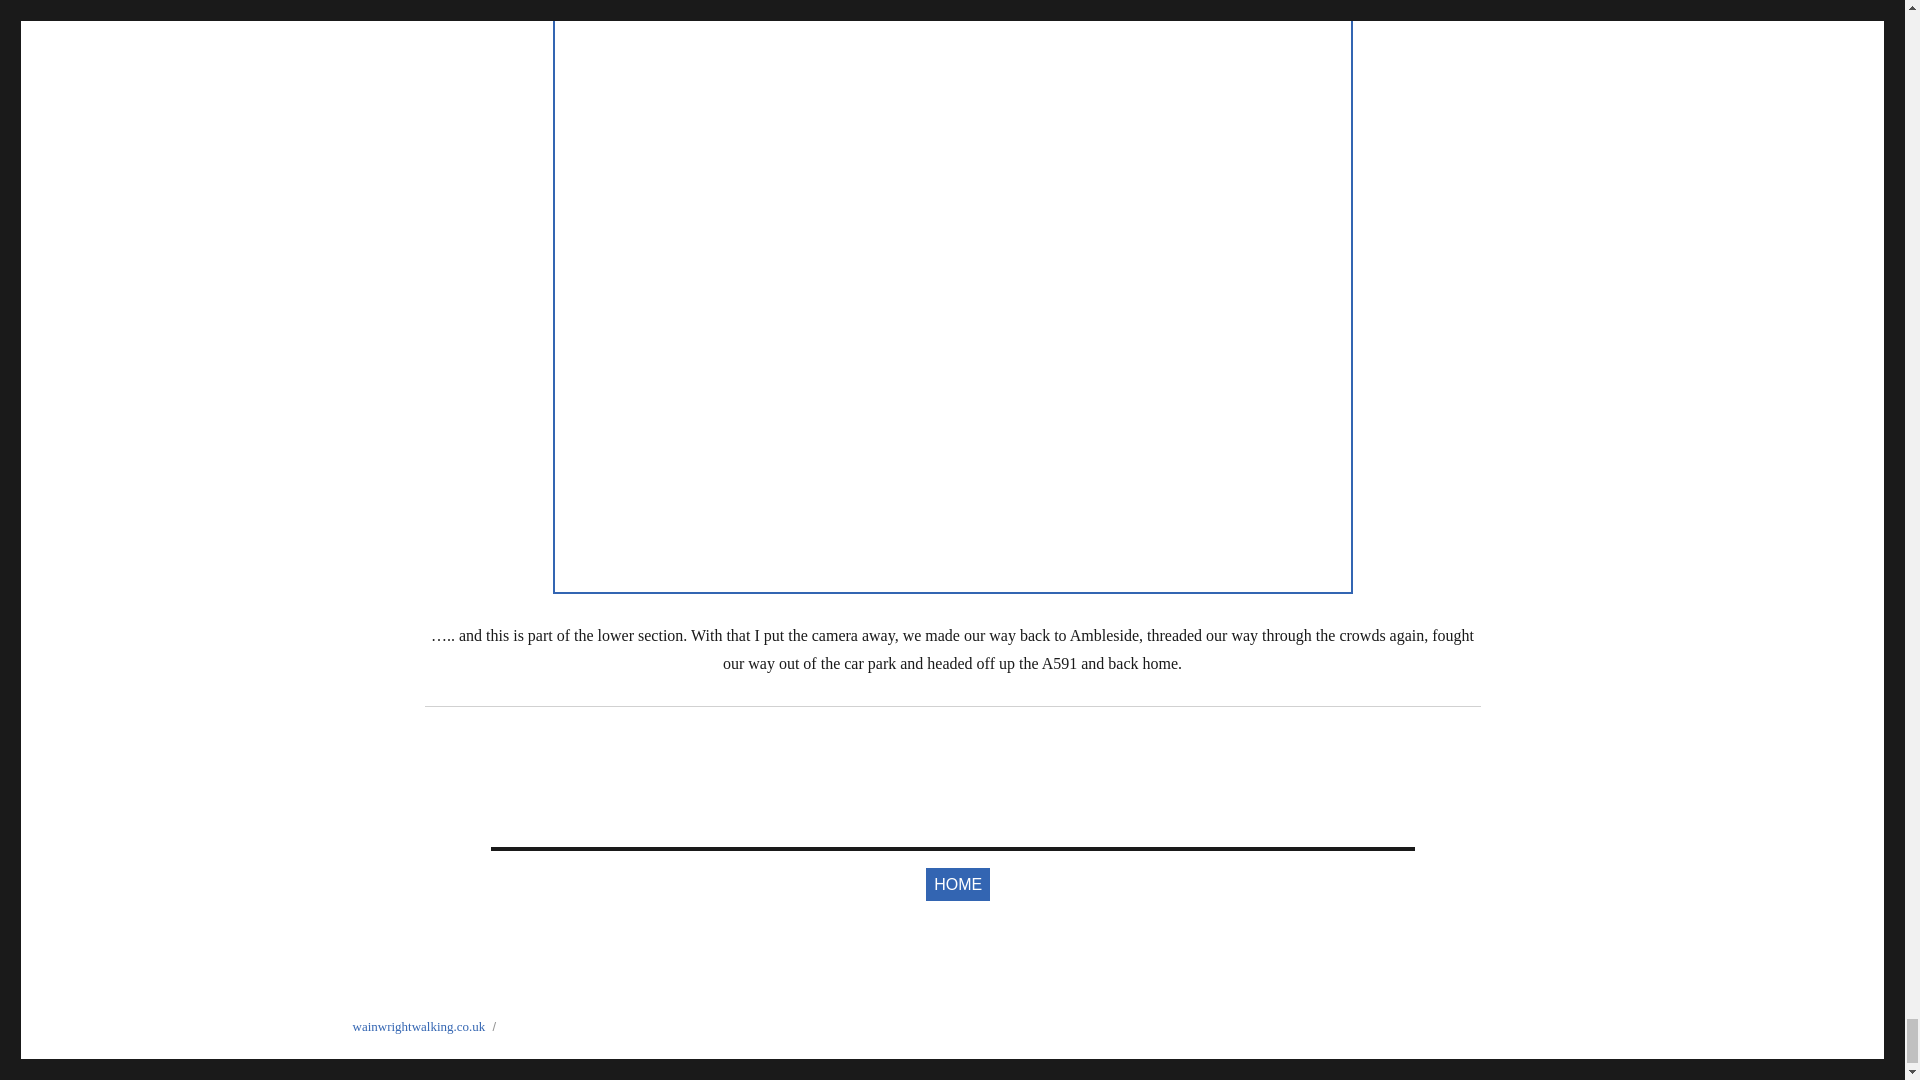 The width and height of the screenshot is (1920, 1080). I want to click on HOME, so click(958, 884).